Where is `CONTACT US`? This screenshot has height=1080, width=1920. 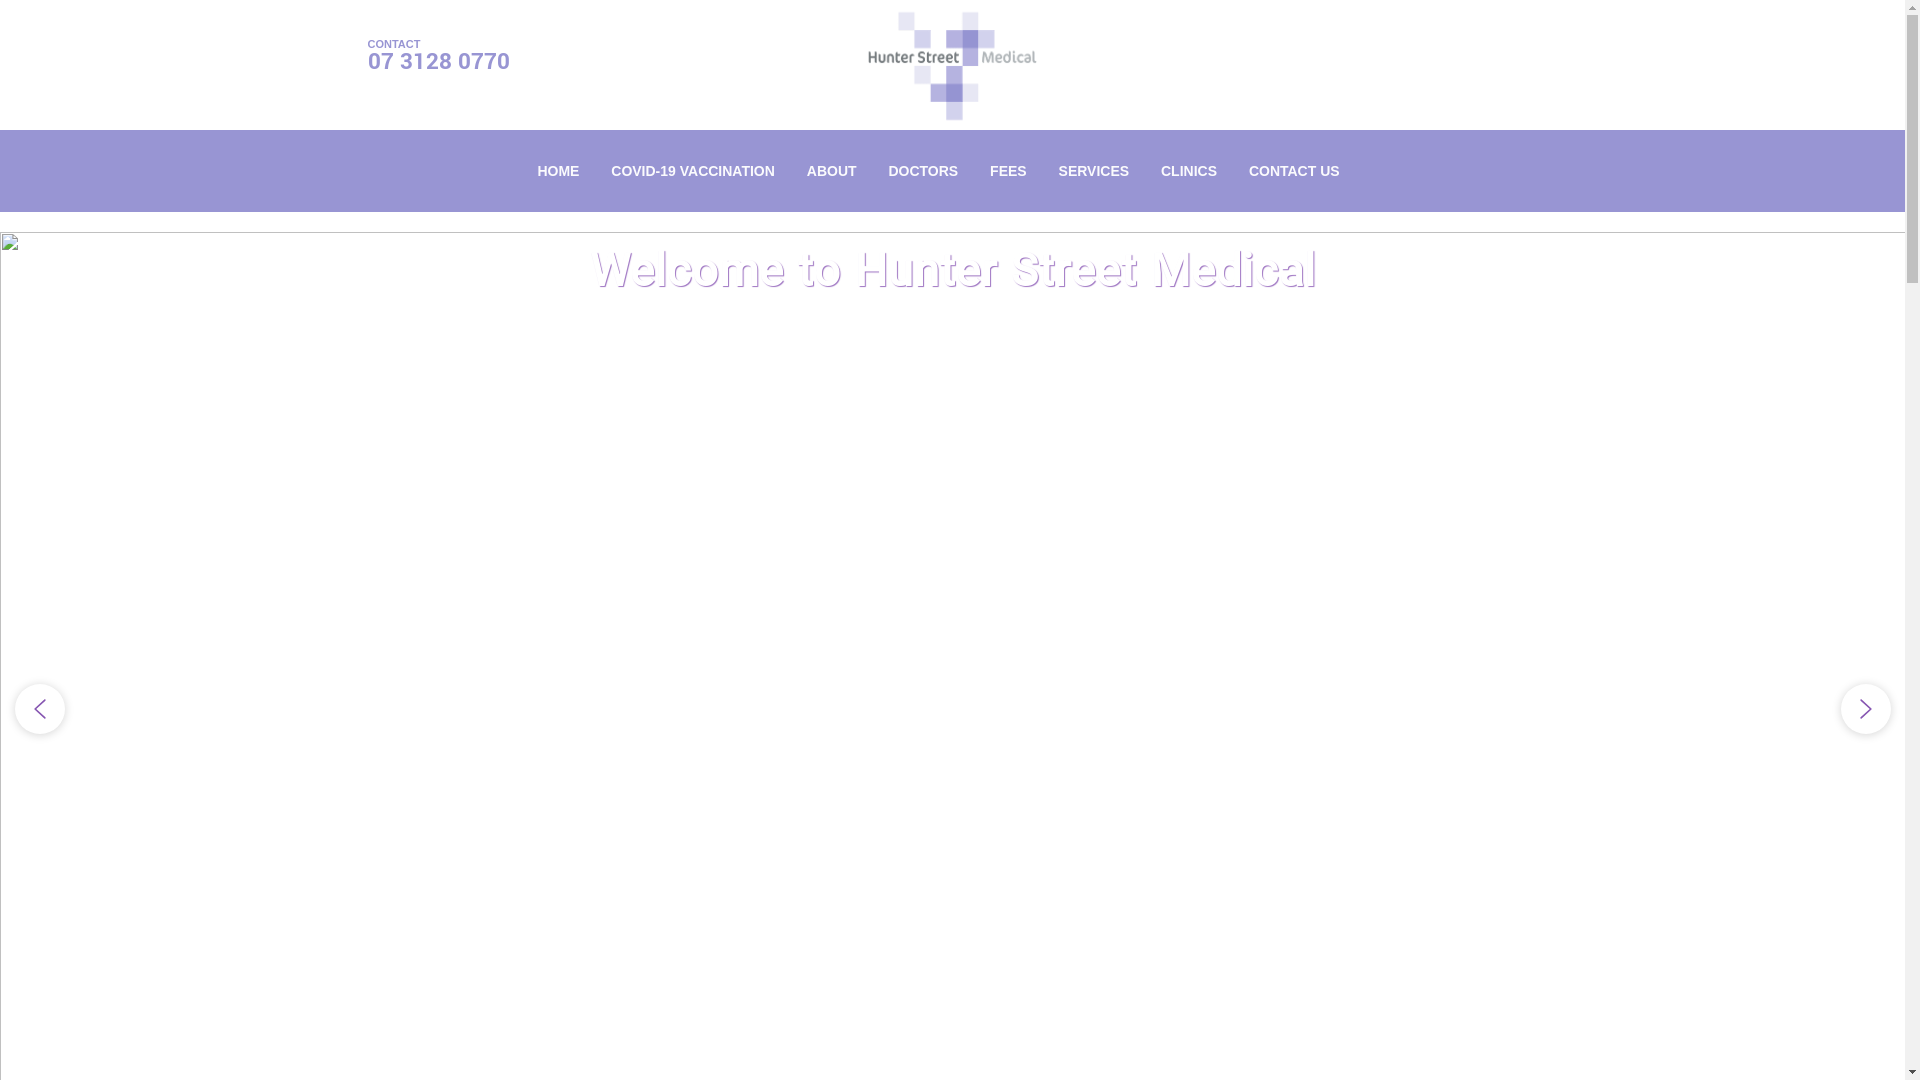
CONTACT US is located at coordinates (1294, 171).